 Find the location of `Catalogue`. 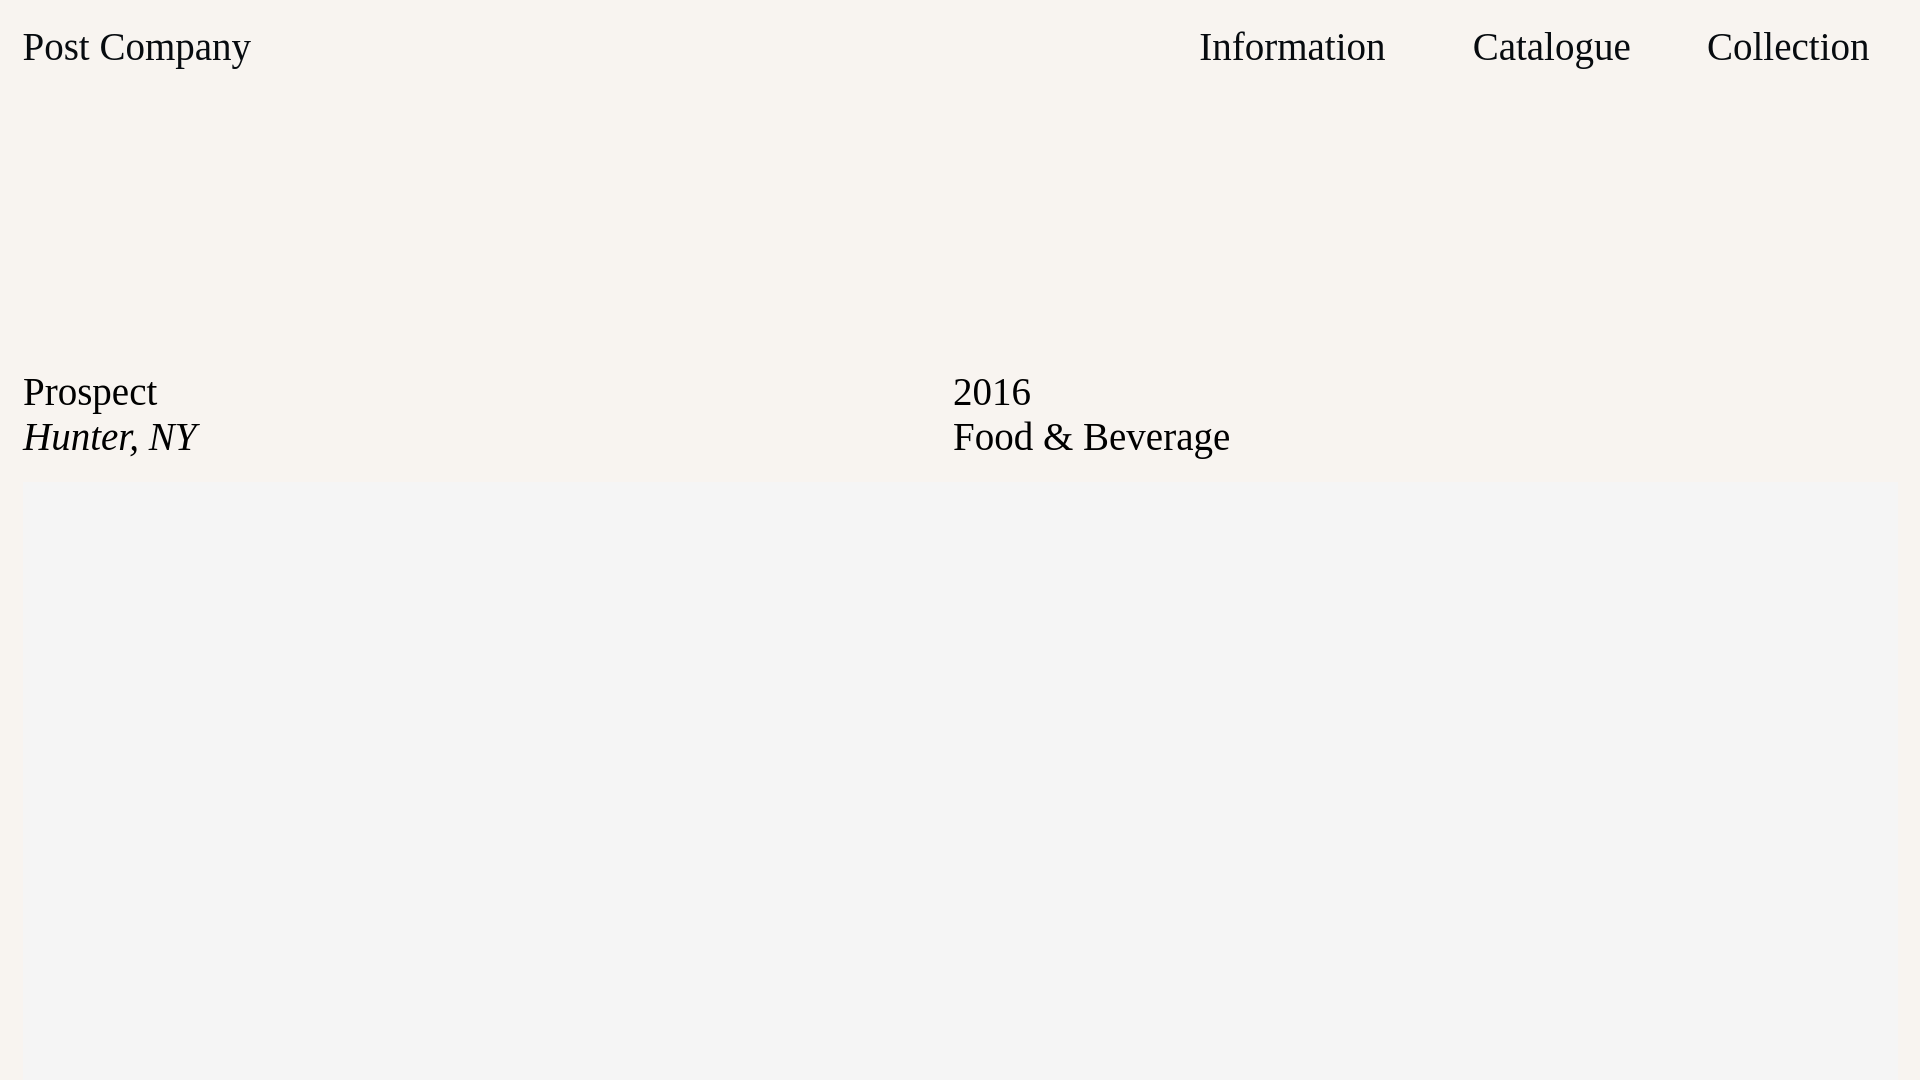

Catalogue is located at coordinates (1551, 46).